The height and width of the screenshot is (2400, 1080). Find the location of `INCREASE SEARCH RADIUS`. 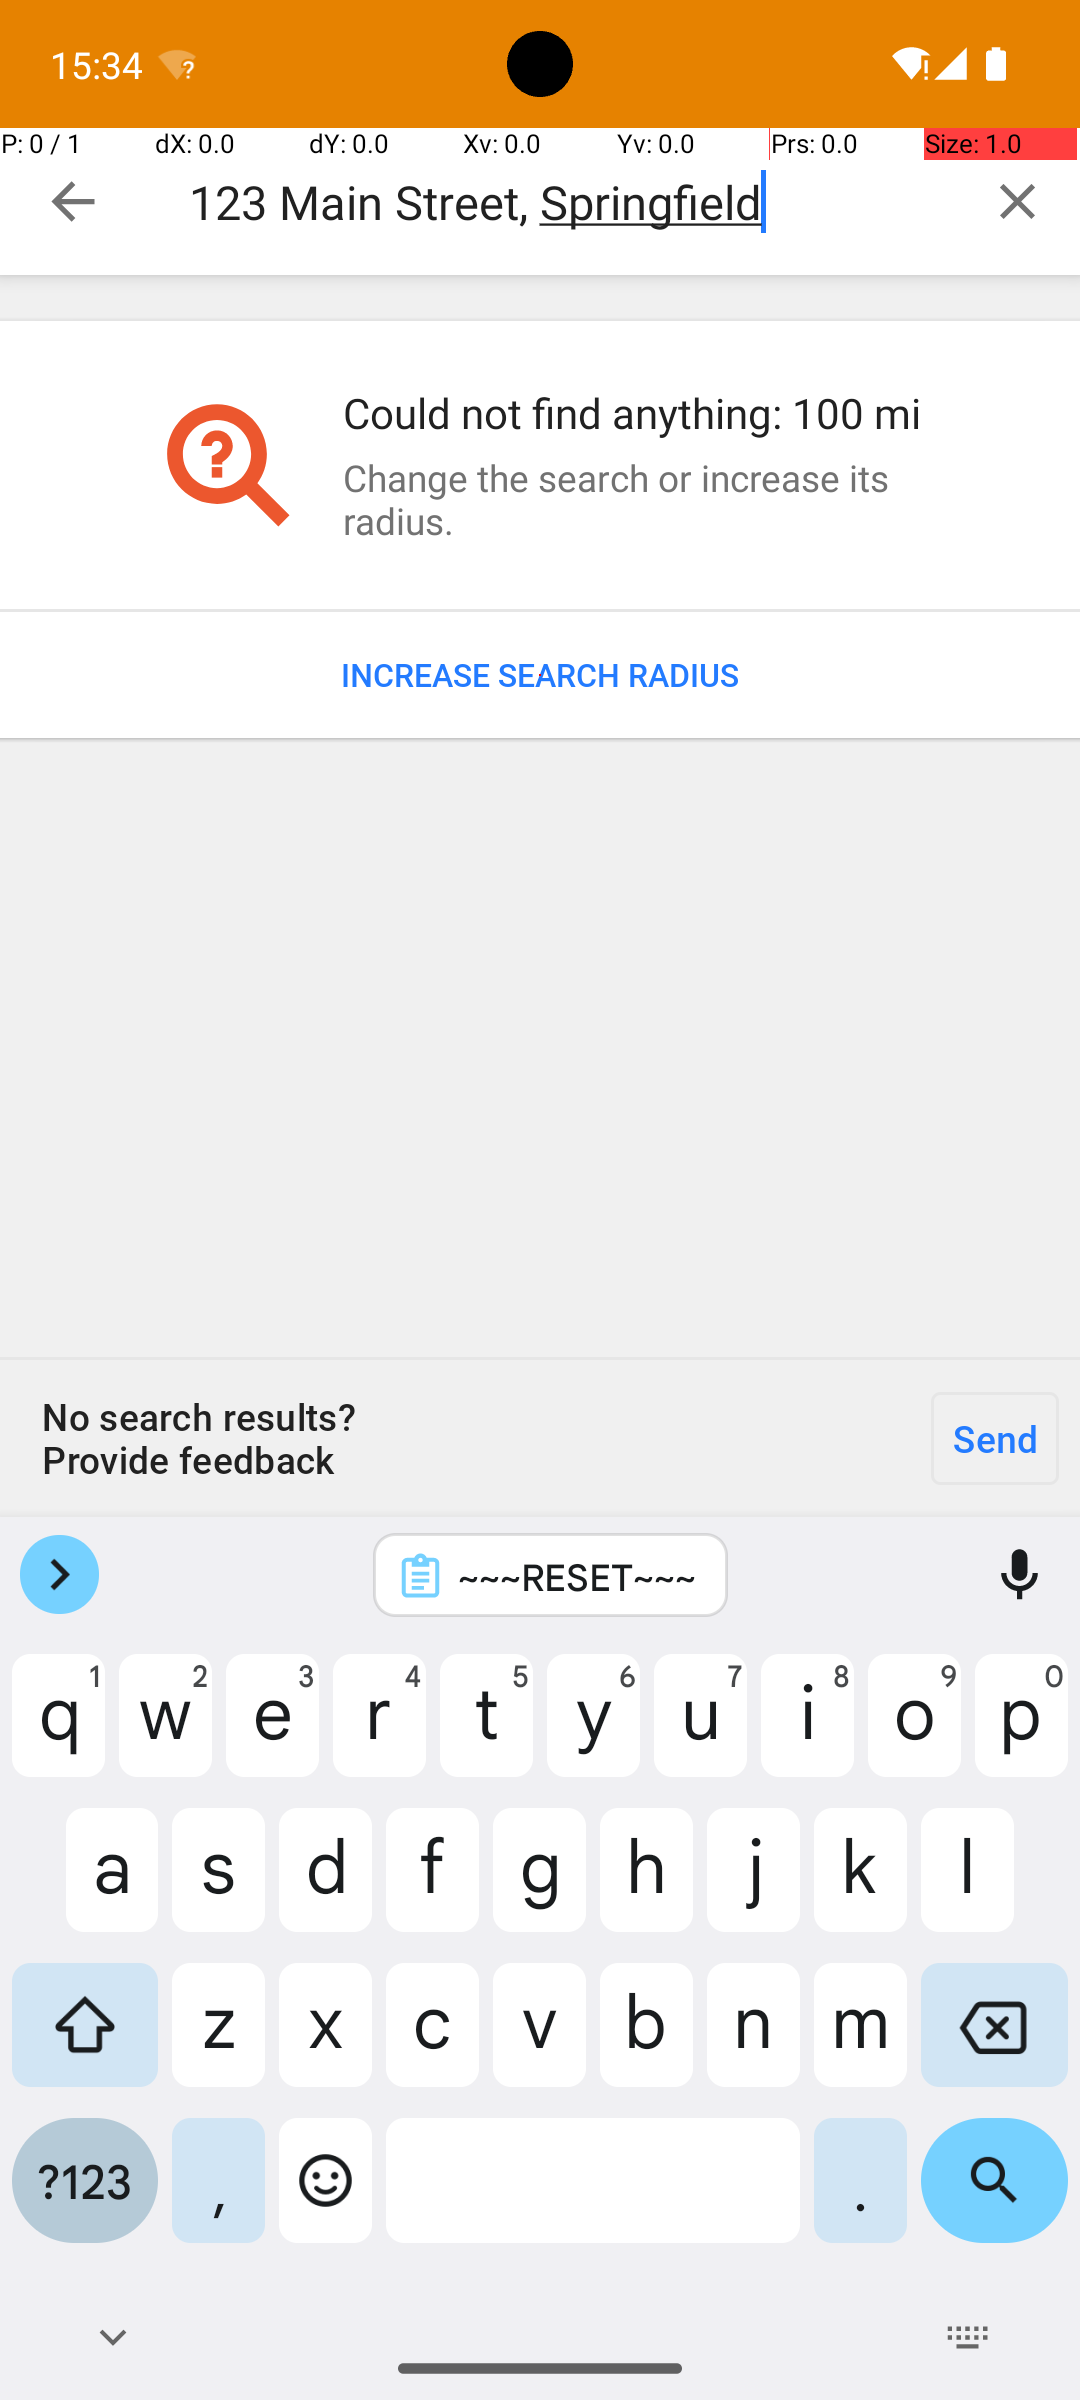

INCREASE SEARCH RADIUS is located at coordinates (540, 675).